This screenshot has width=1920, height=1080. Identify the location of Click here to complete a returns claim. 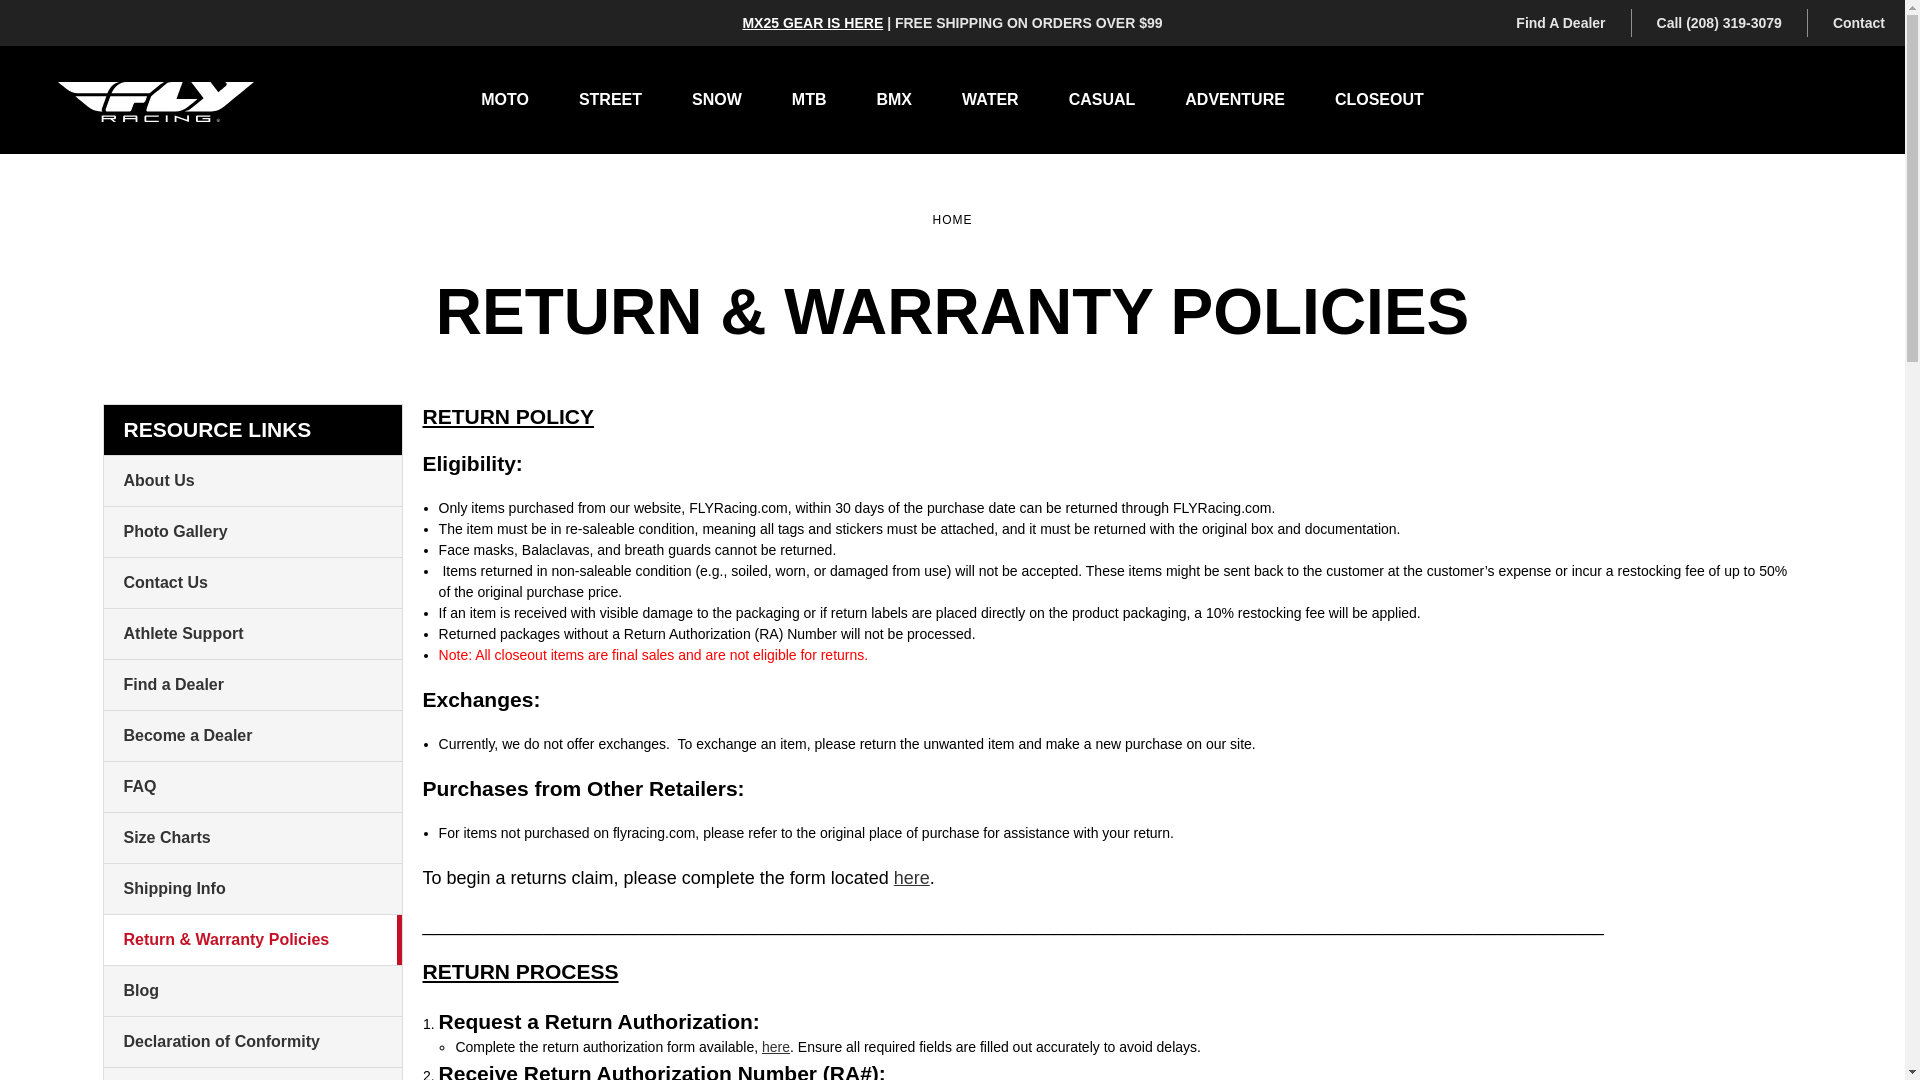
(912, 878).